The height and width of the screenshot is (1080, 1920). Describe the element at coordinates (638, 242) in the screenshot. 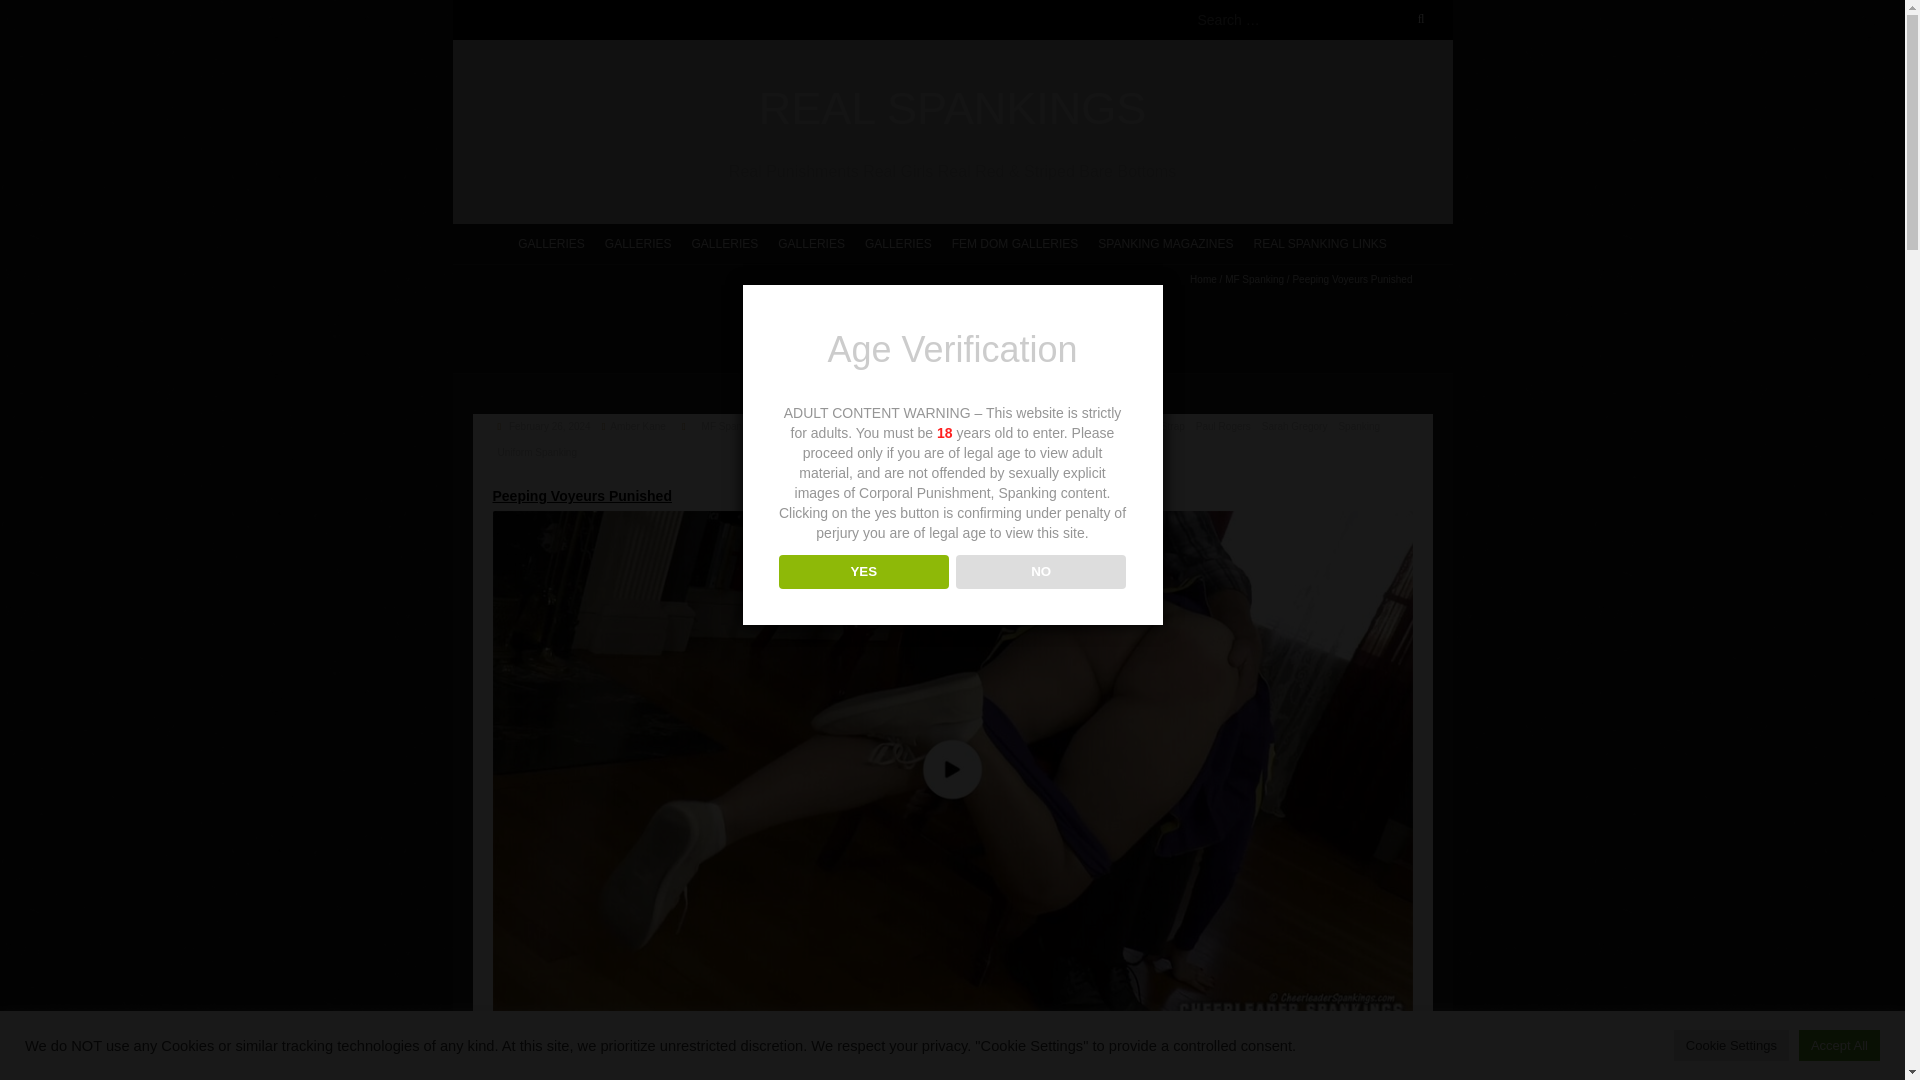

I see `GALLERIES` at that location.